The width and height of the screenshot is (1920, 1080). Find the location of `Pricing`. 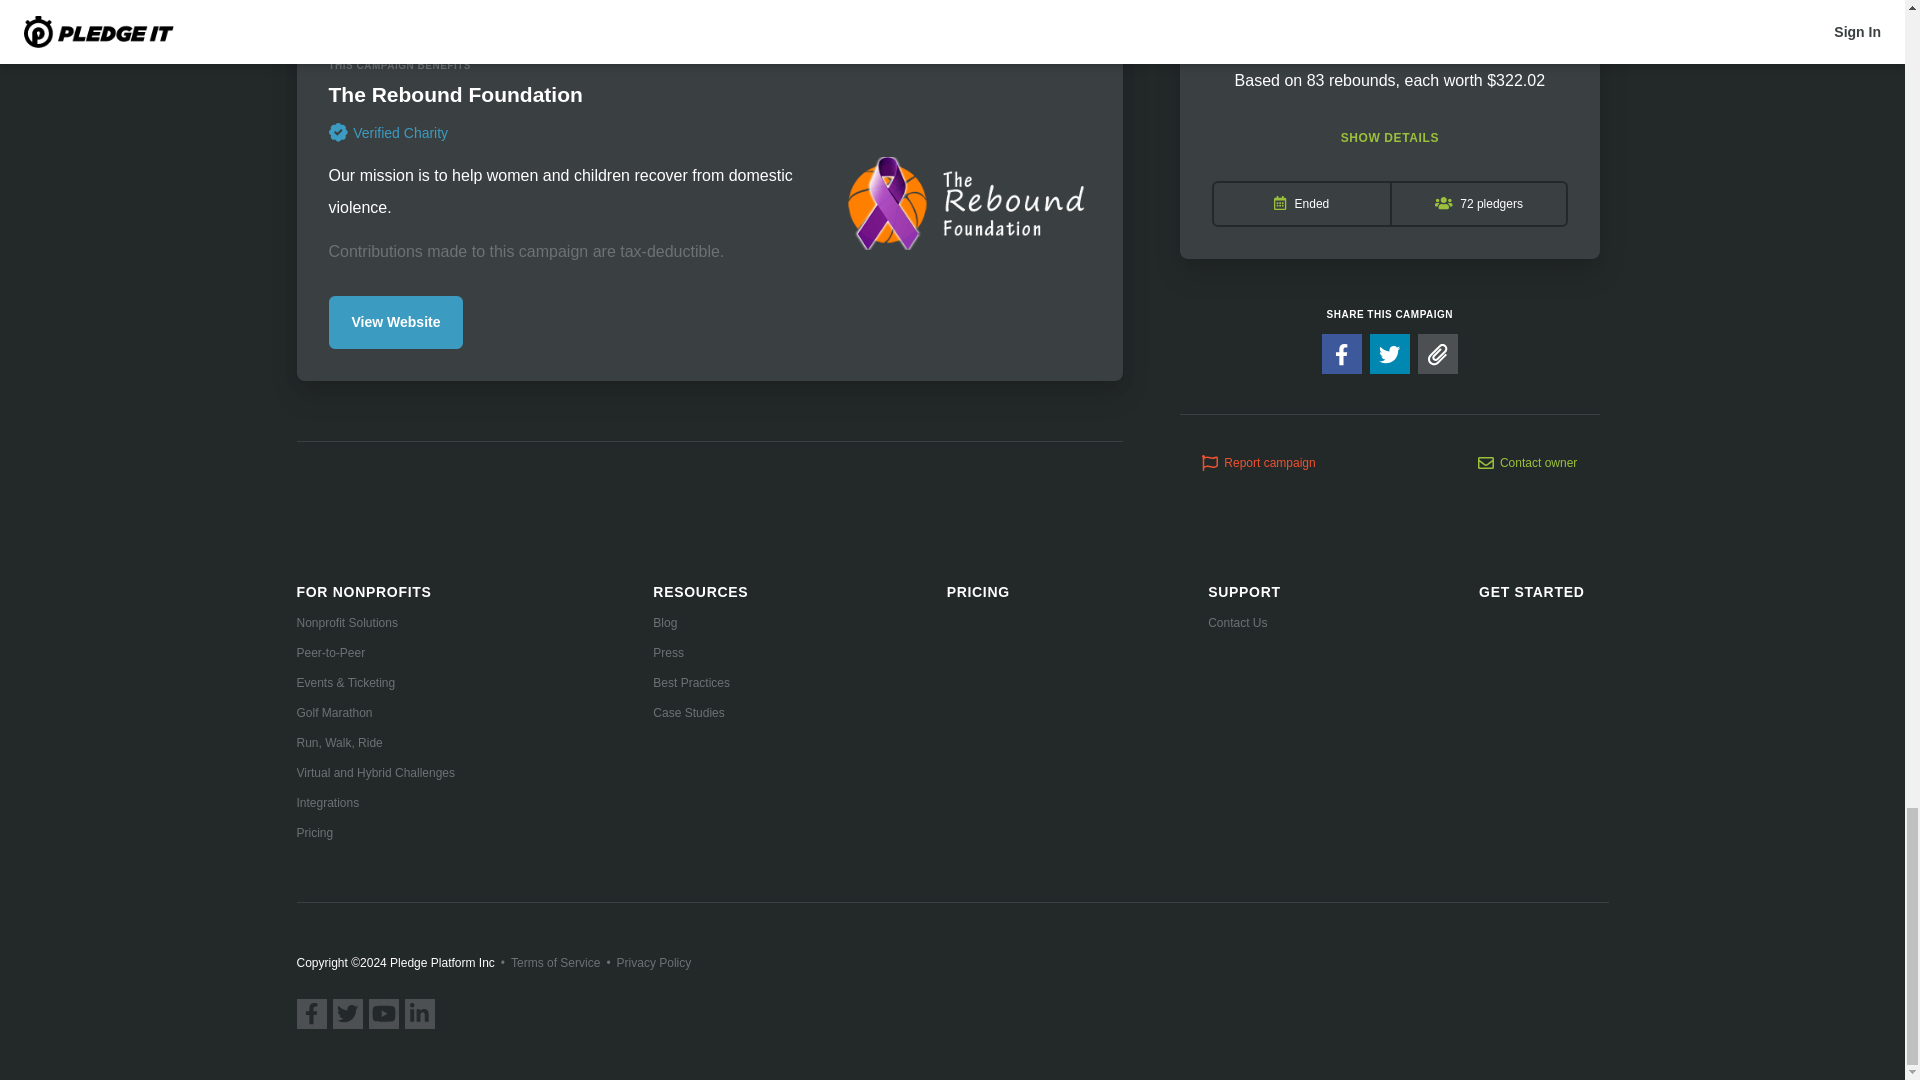

Pricing is located at coordinates (375, 833).